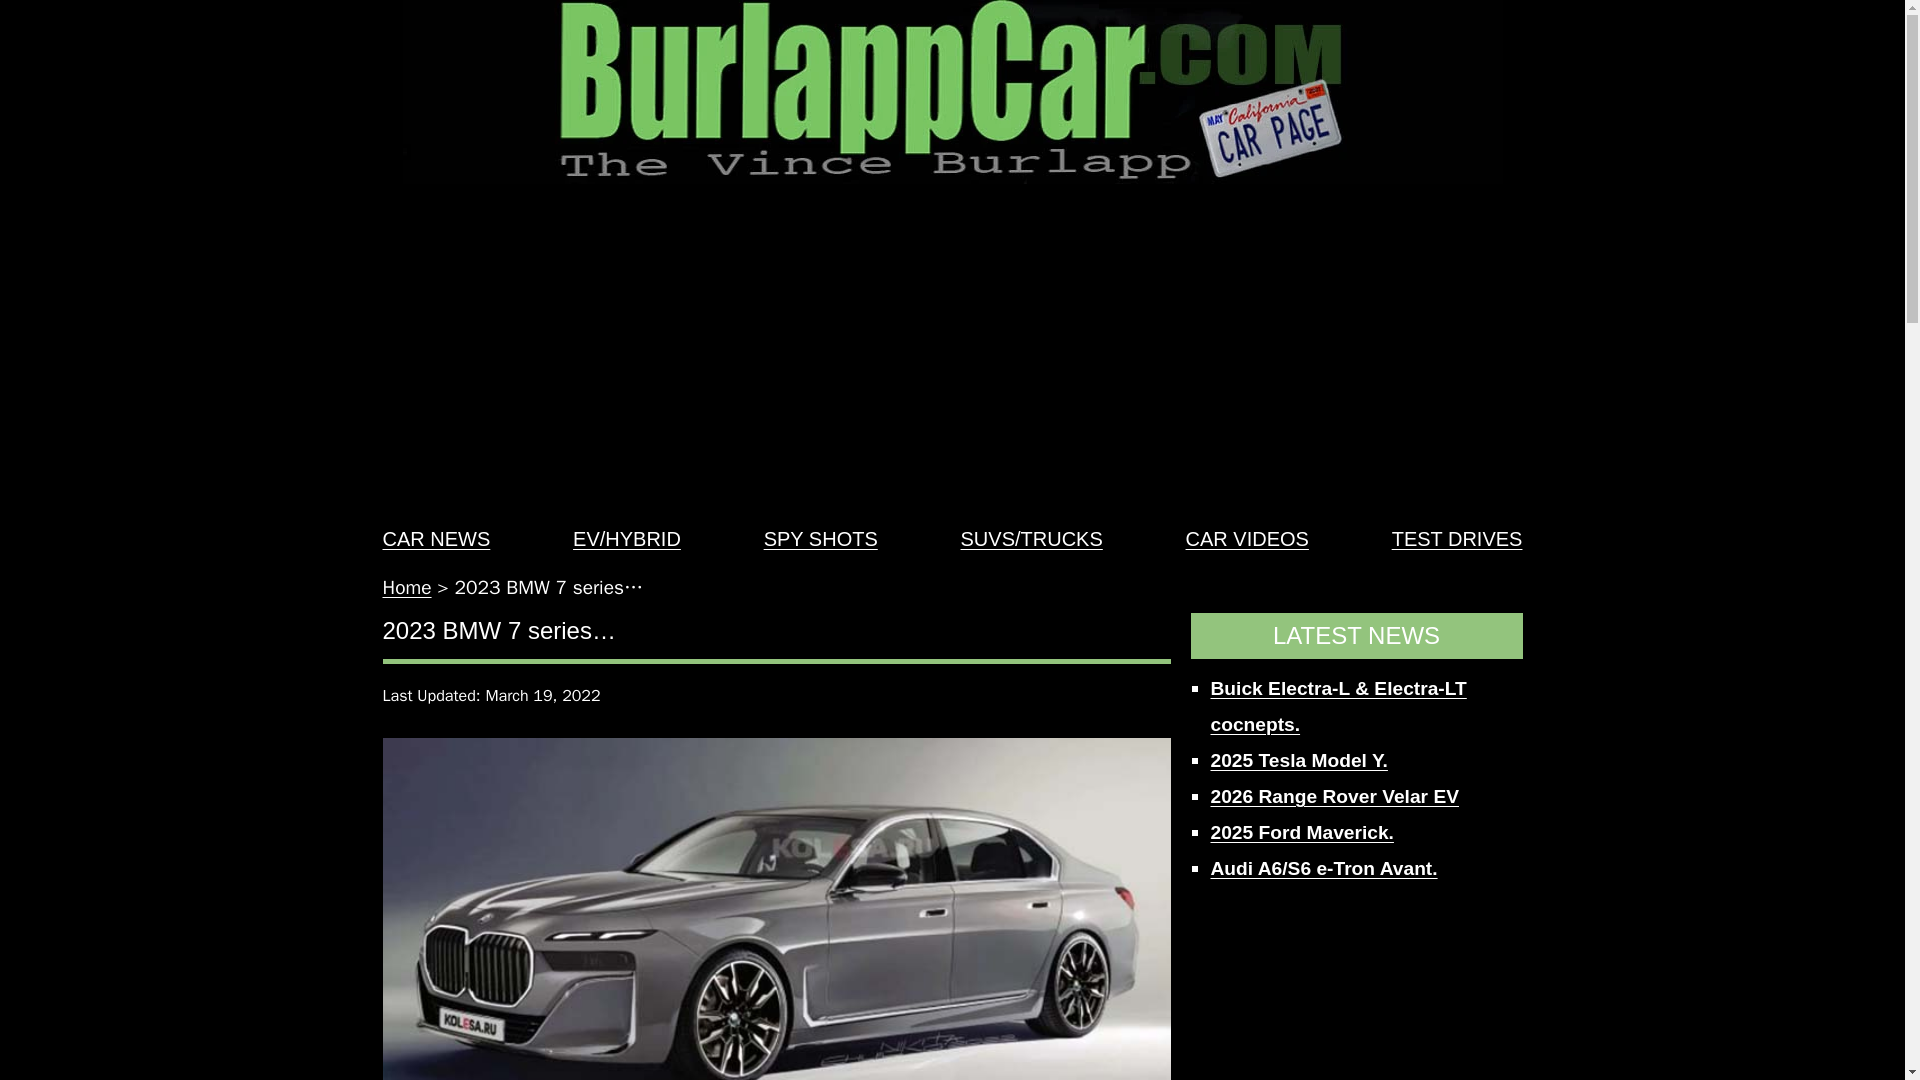  I want to click on Home, so click(406, 588).